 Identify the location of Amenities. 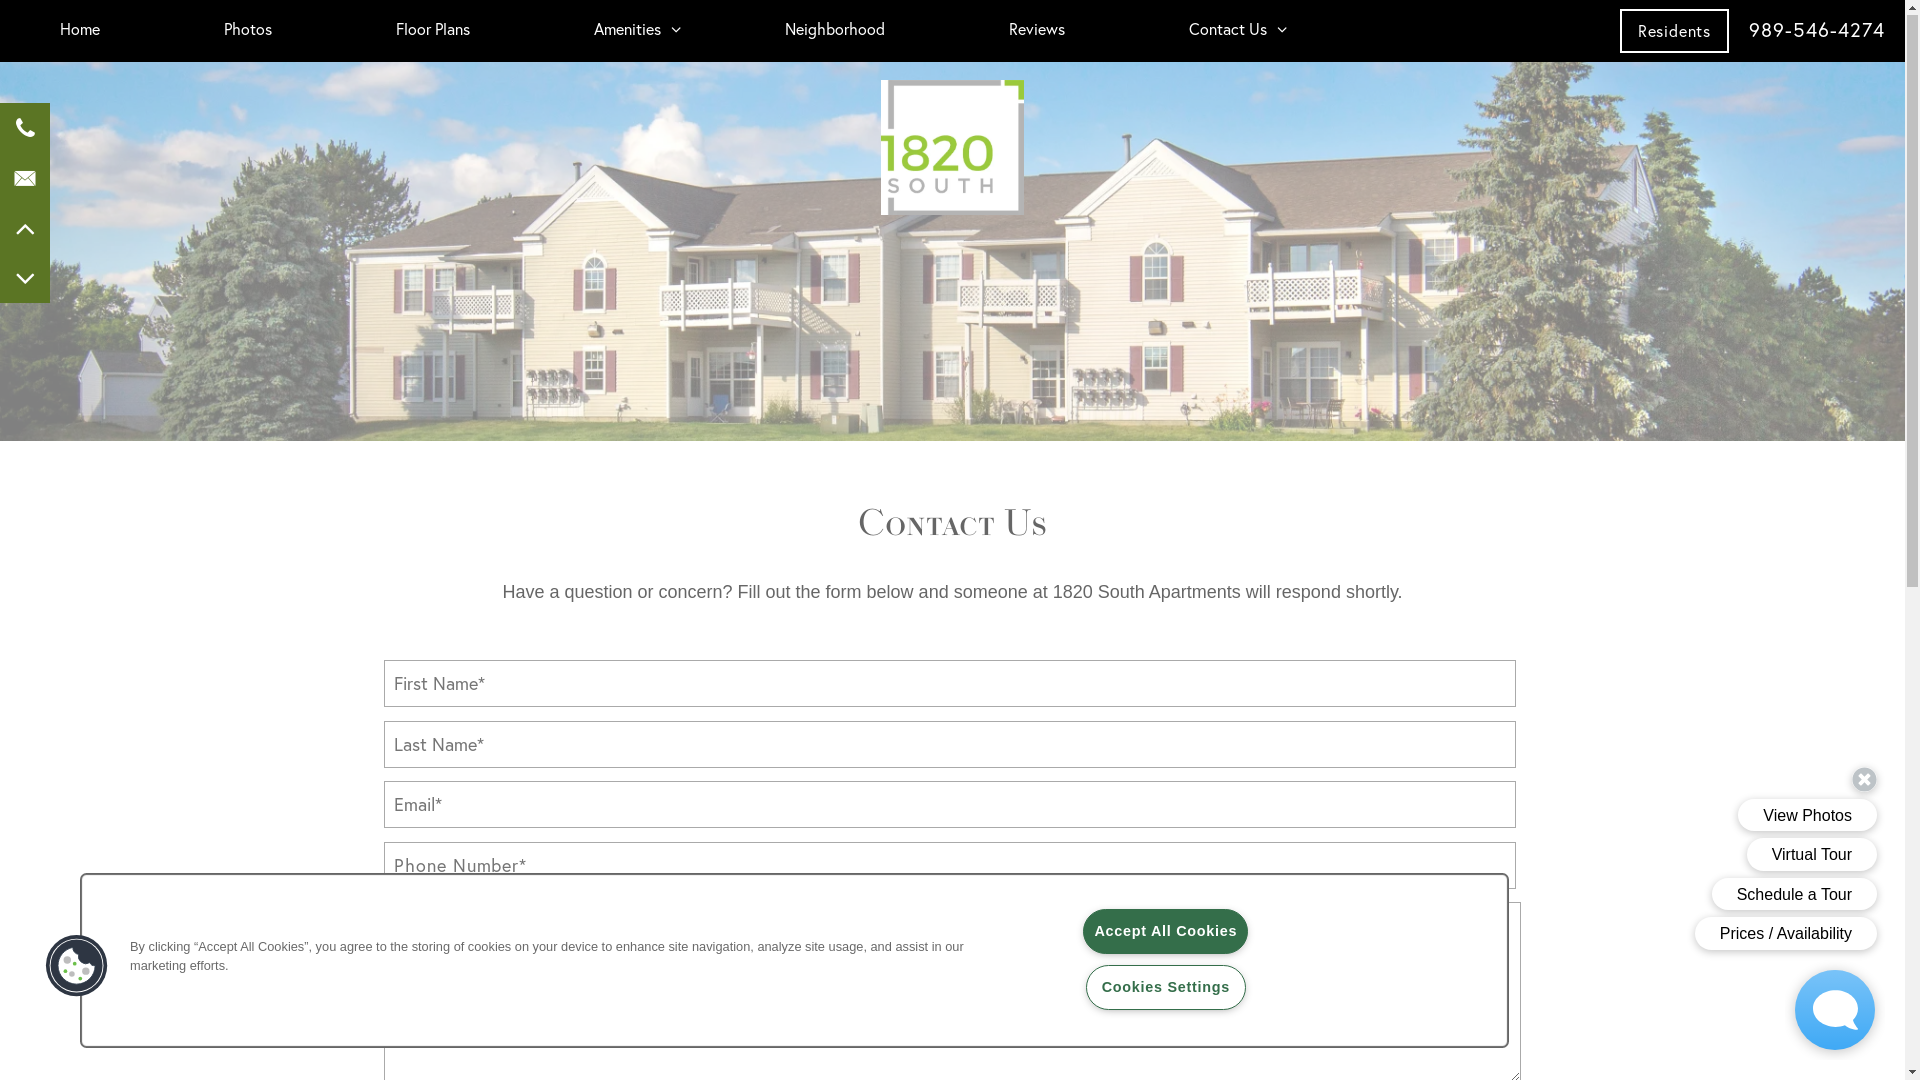
(628, 30).